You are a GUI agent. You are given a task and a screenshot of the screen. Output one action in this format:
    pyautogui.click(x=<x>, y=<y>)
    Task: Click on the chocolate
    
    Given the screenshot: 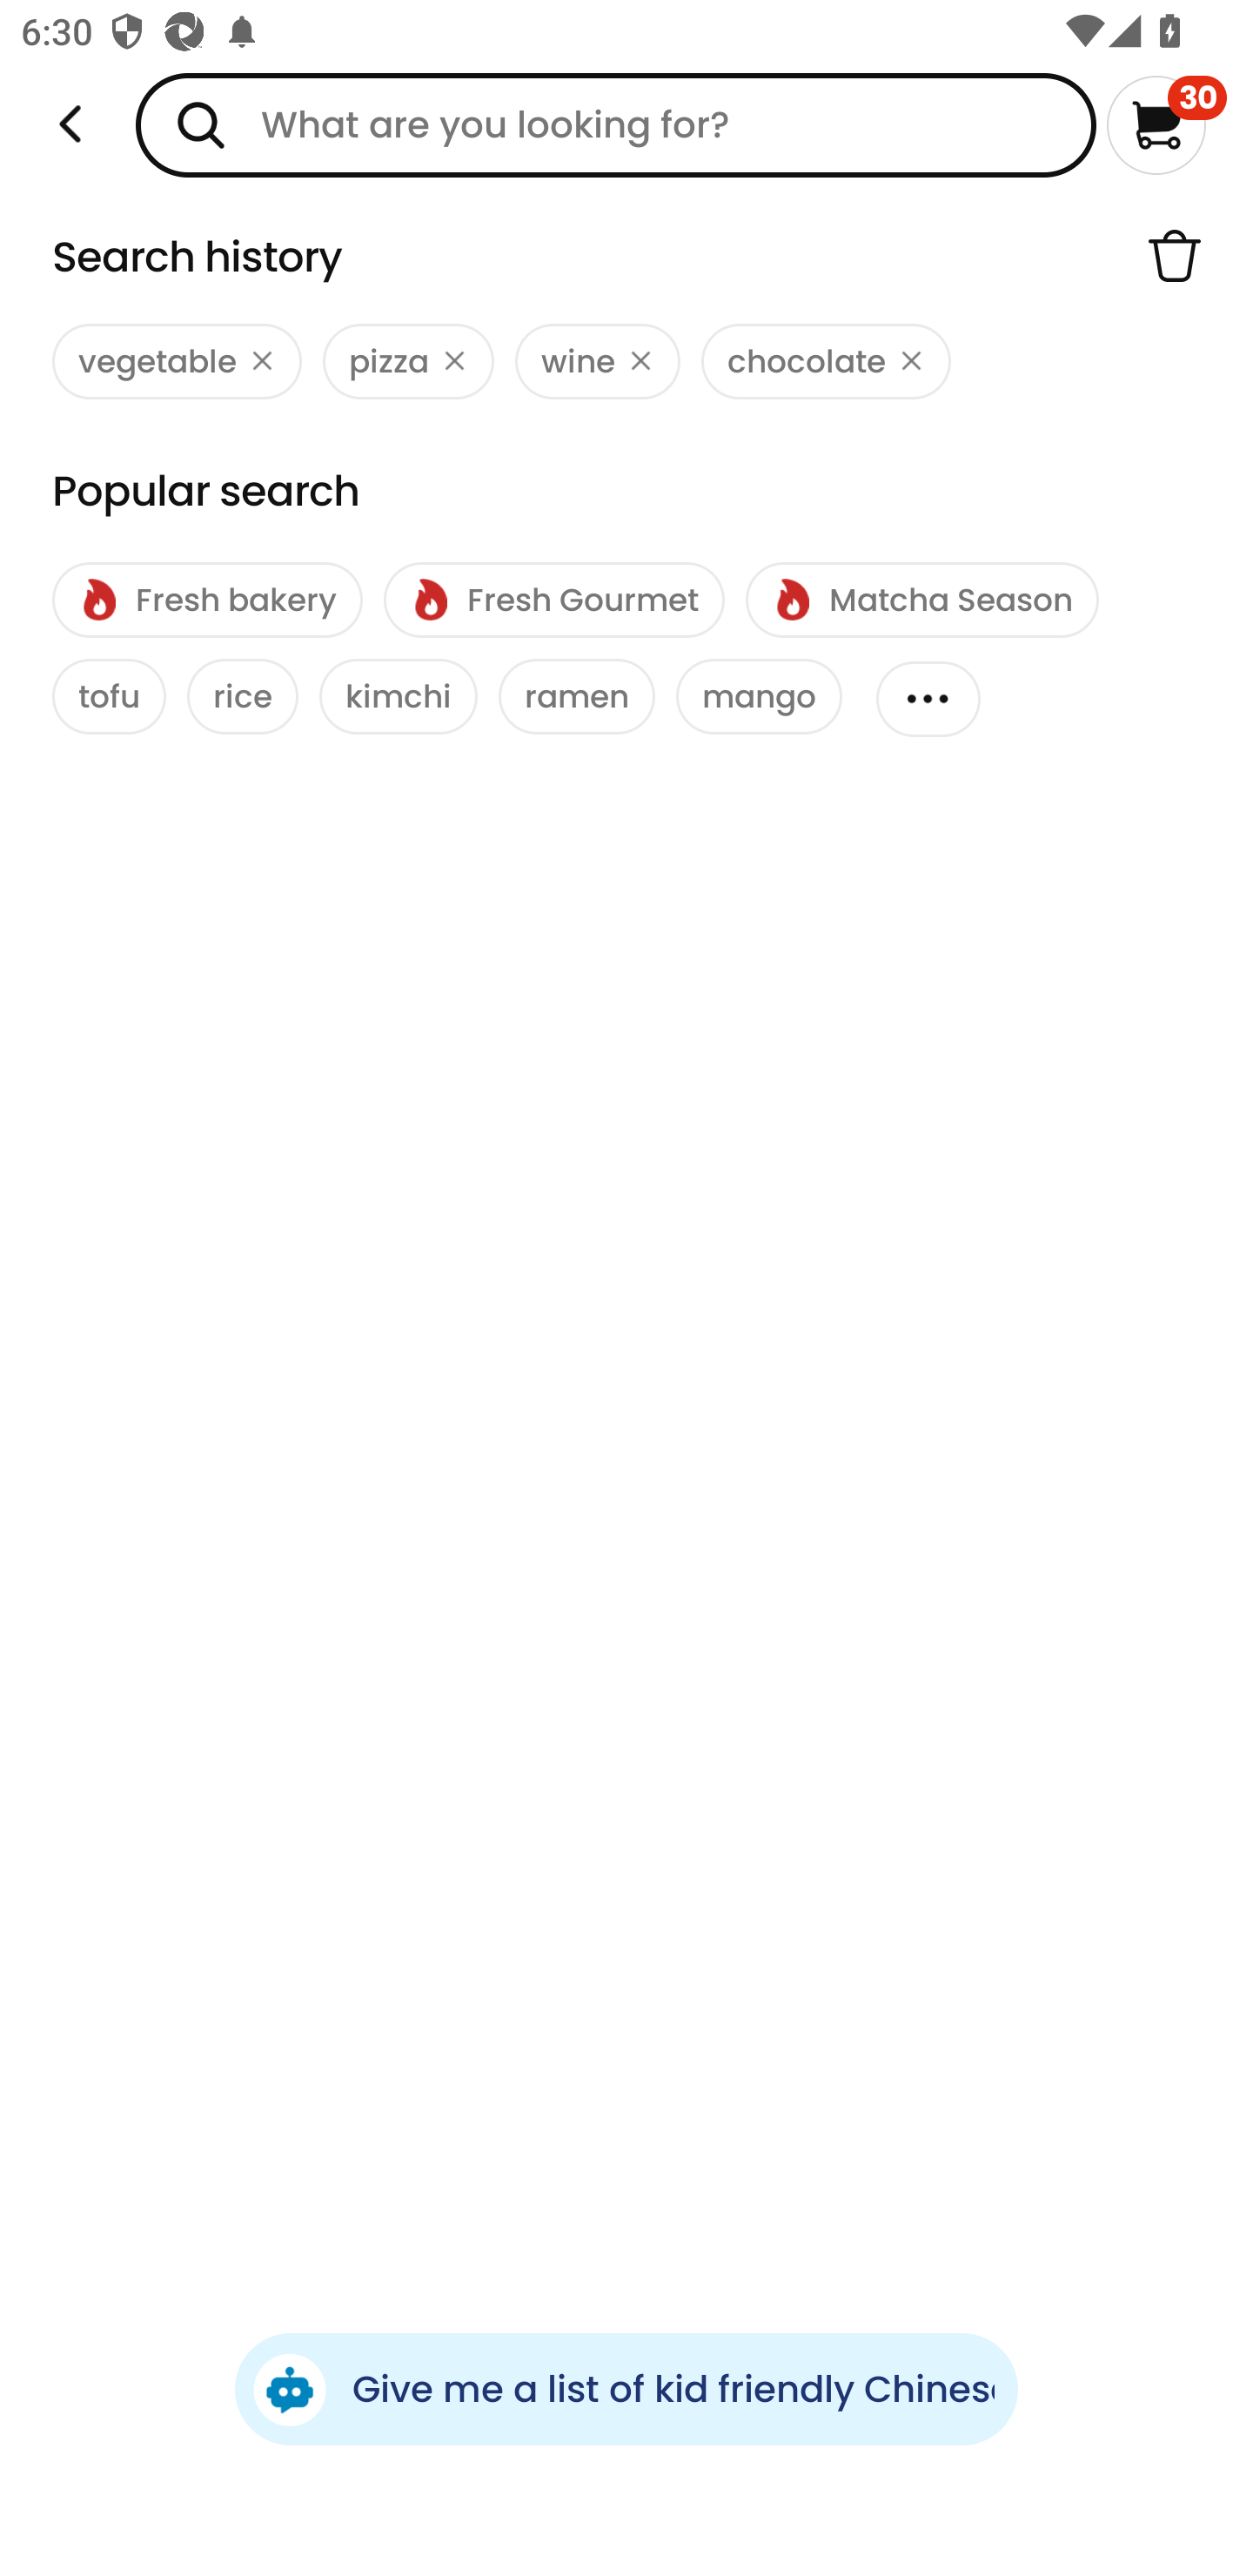 What is the action you would take?
    pyautogui.click(x=826, y=361)
    